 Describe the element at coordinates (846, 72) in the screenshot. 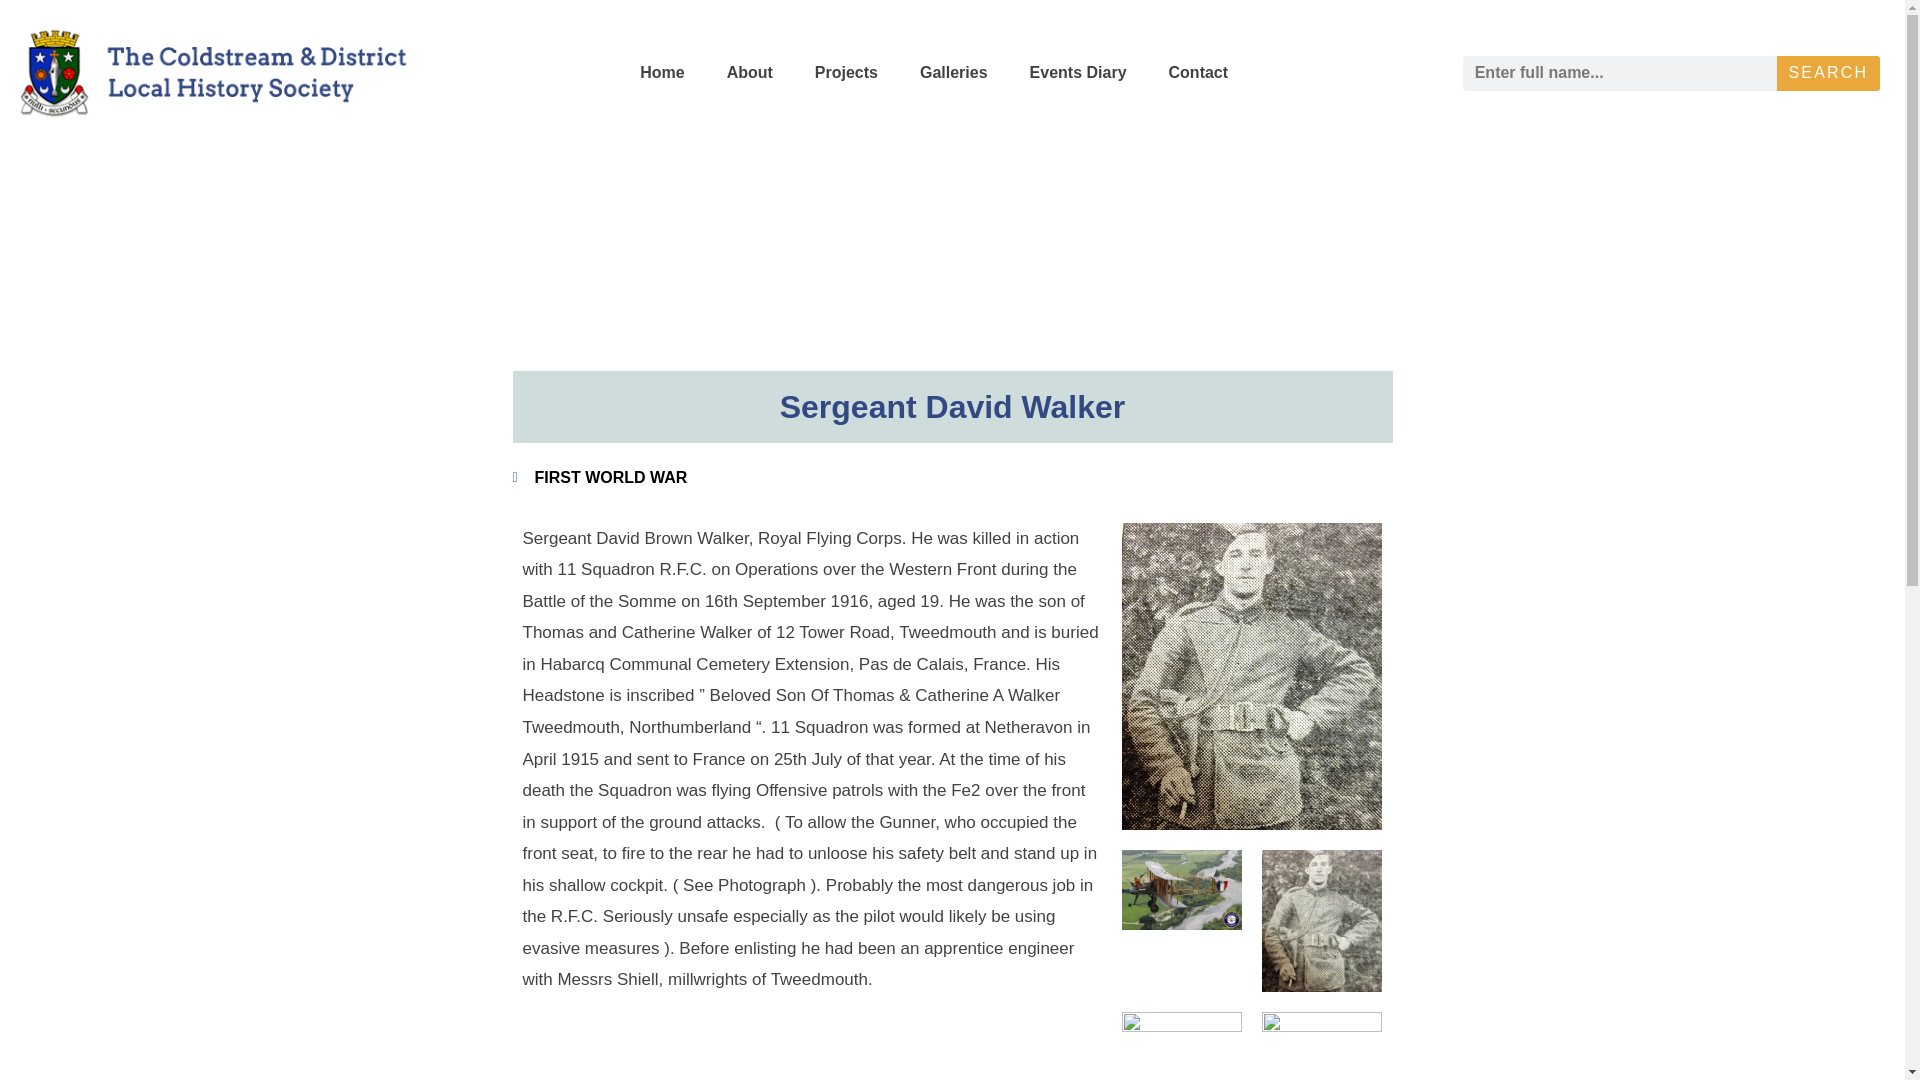

I see `Projects` at that location.